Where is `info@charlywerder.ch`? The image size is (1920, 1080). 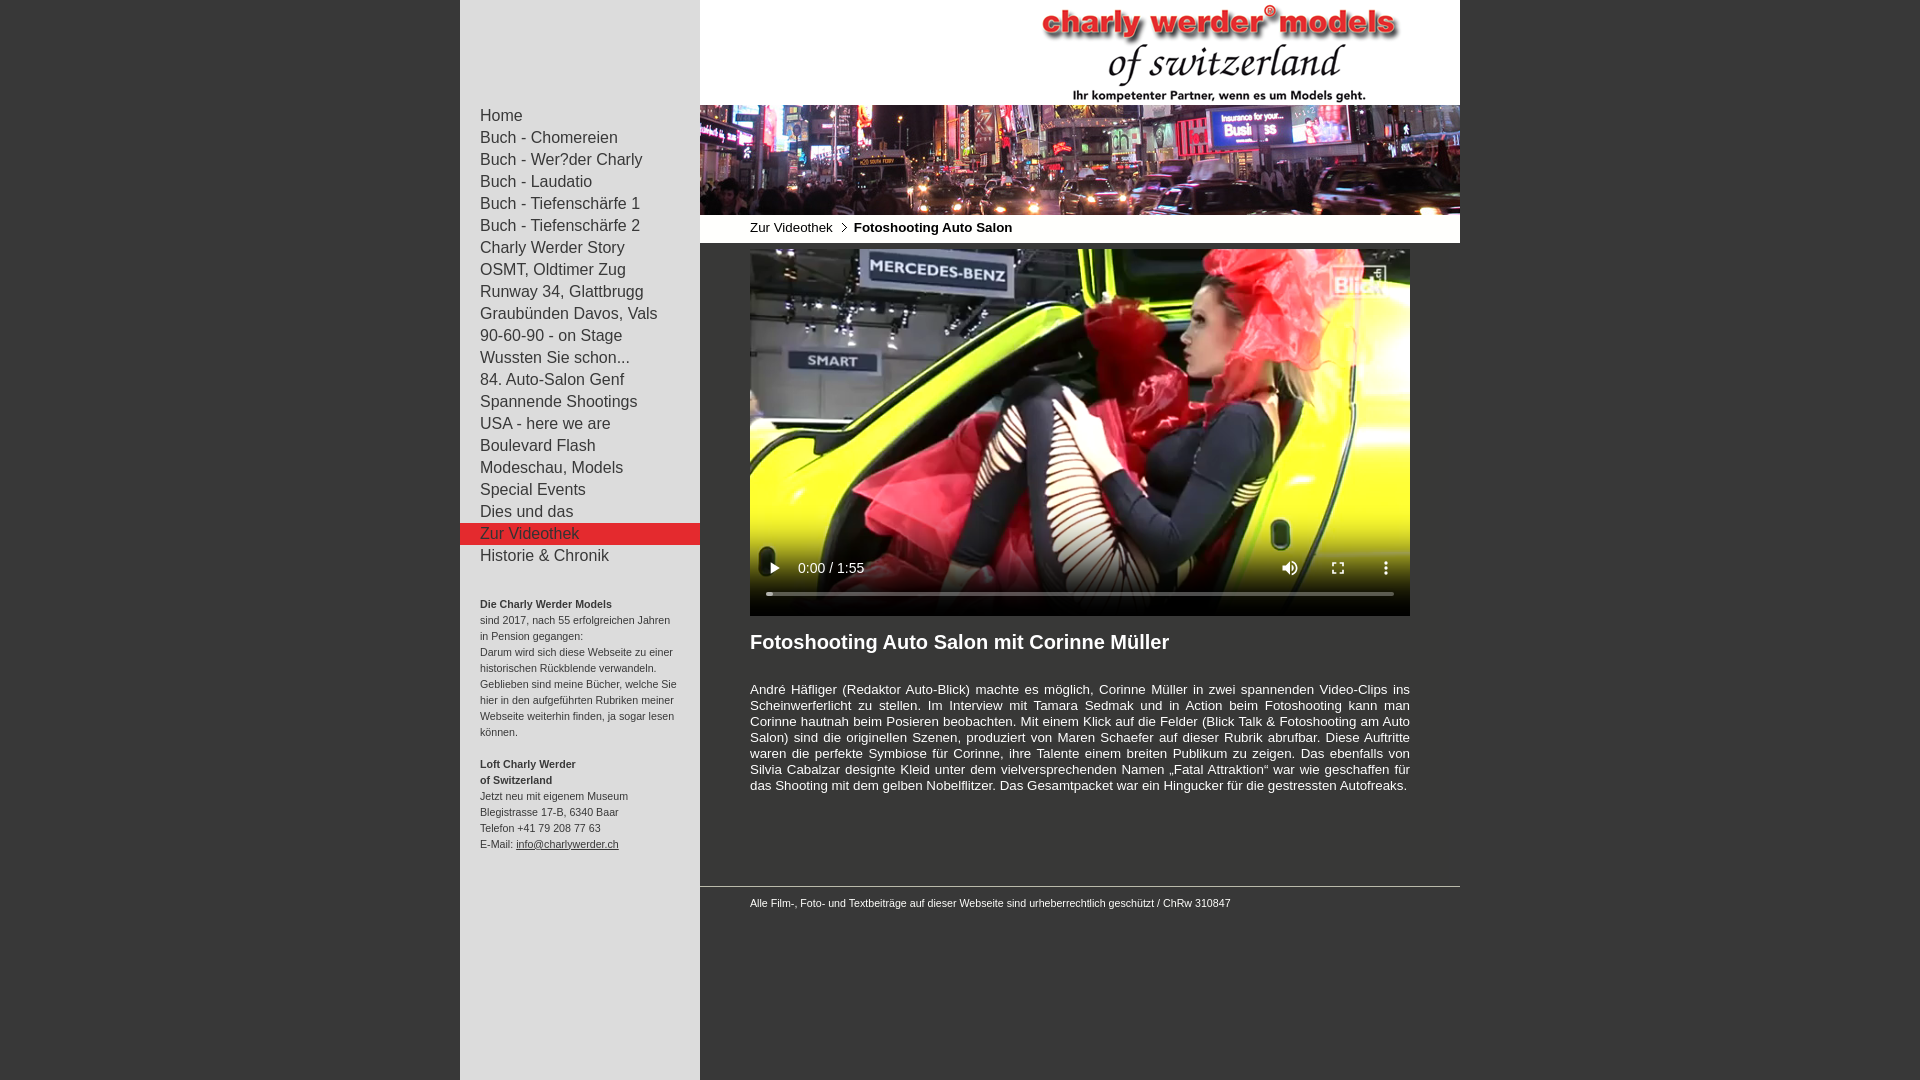 info@charlywerder.ch is located at coordinates (568, 844).